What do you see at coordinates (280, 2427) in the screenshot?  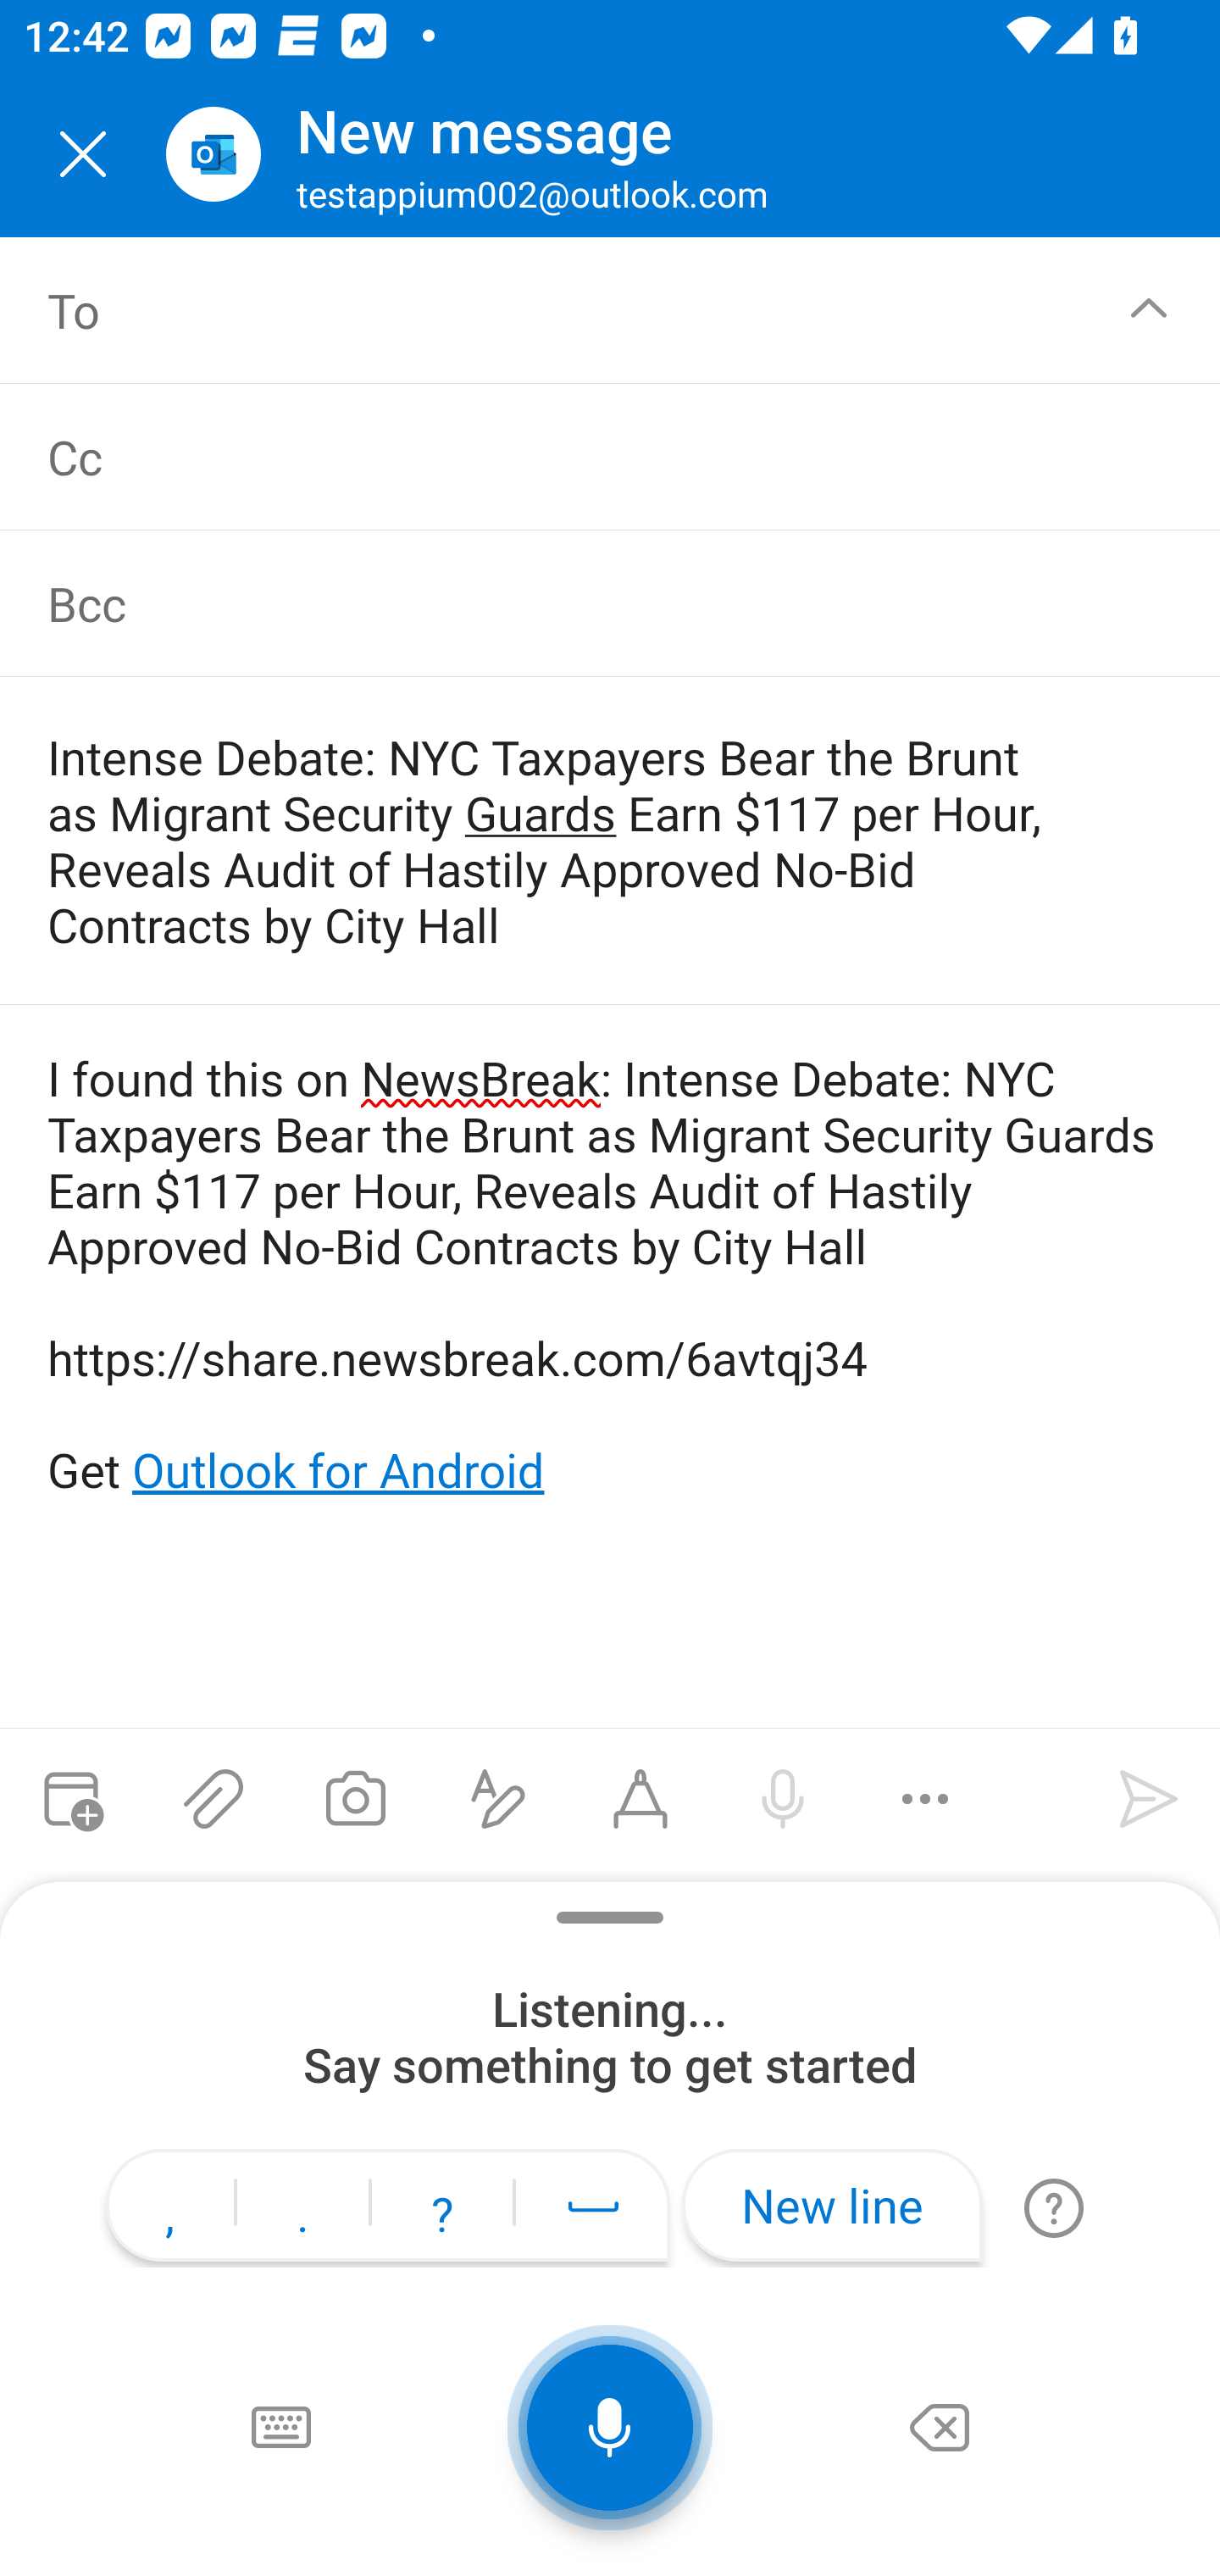 I see `switch to alphanumeric keyboard` at bounding box center [280, 2427].